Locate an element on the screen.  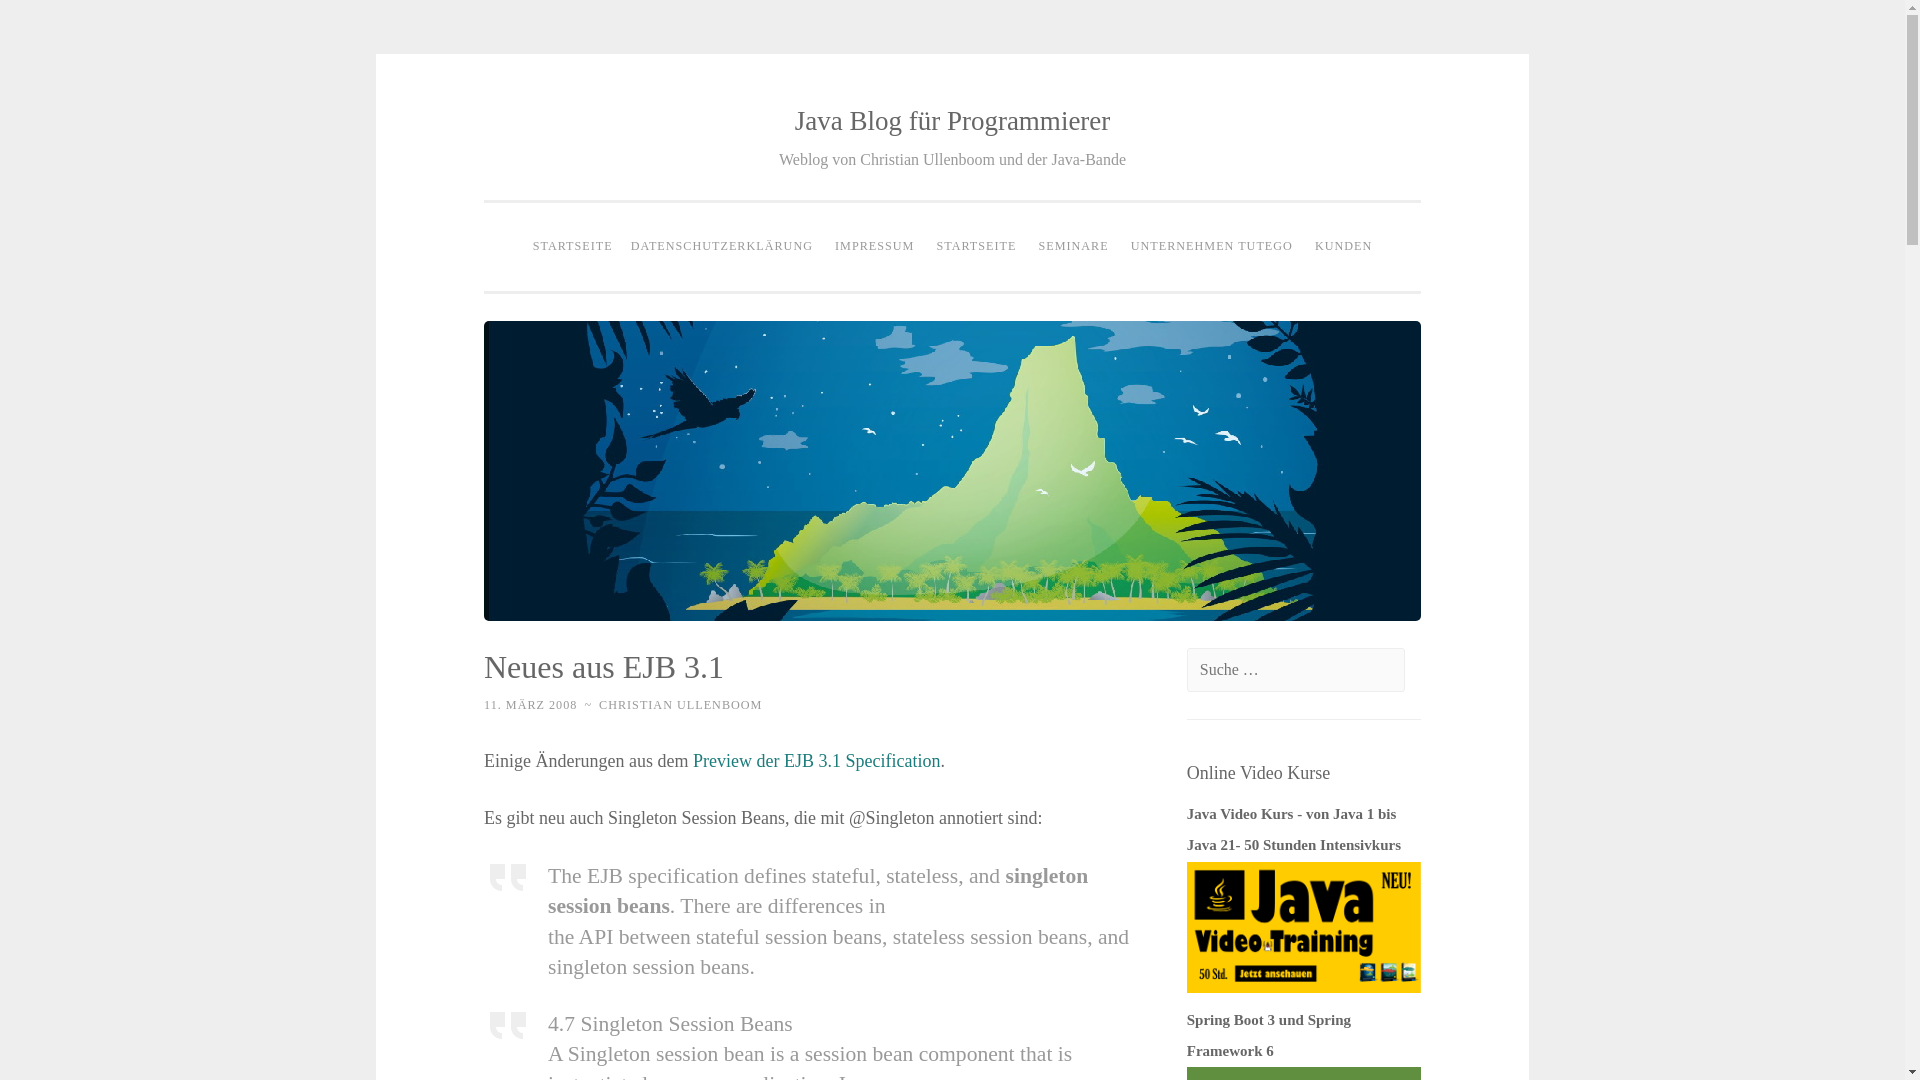
SEMINARE is located at coordinates (1073, 246).